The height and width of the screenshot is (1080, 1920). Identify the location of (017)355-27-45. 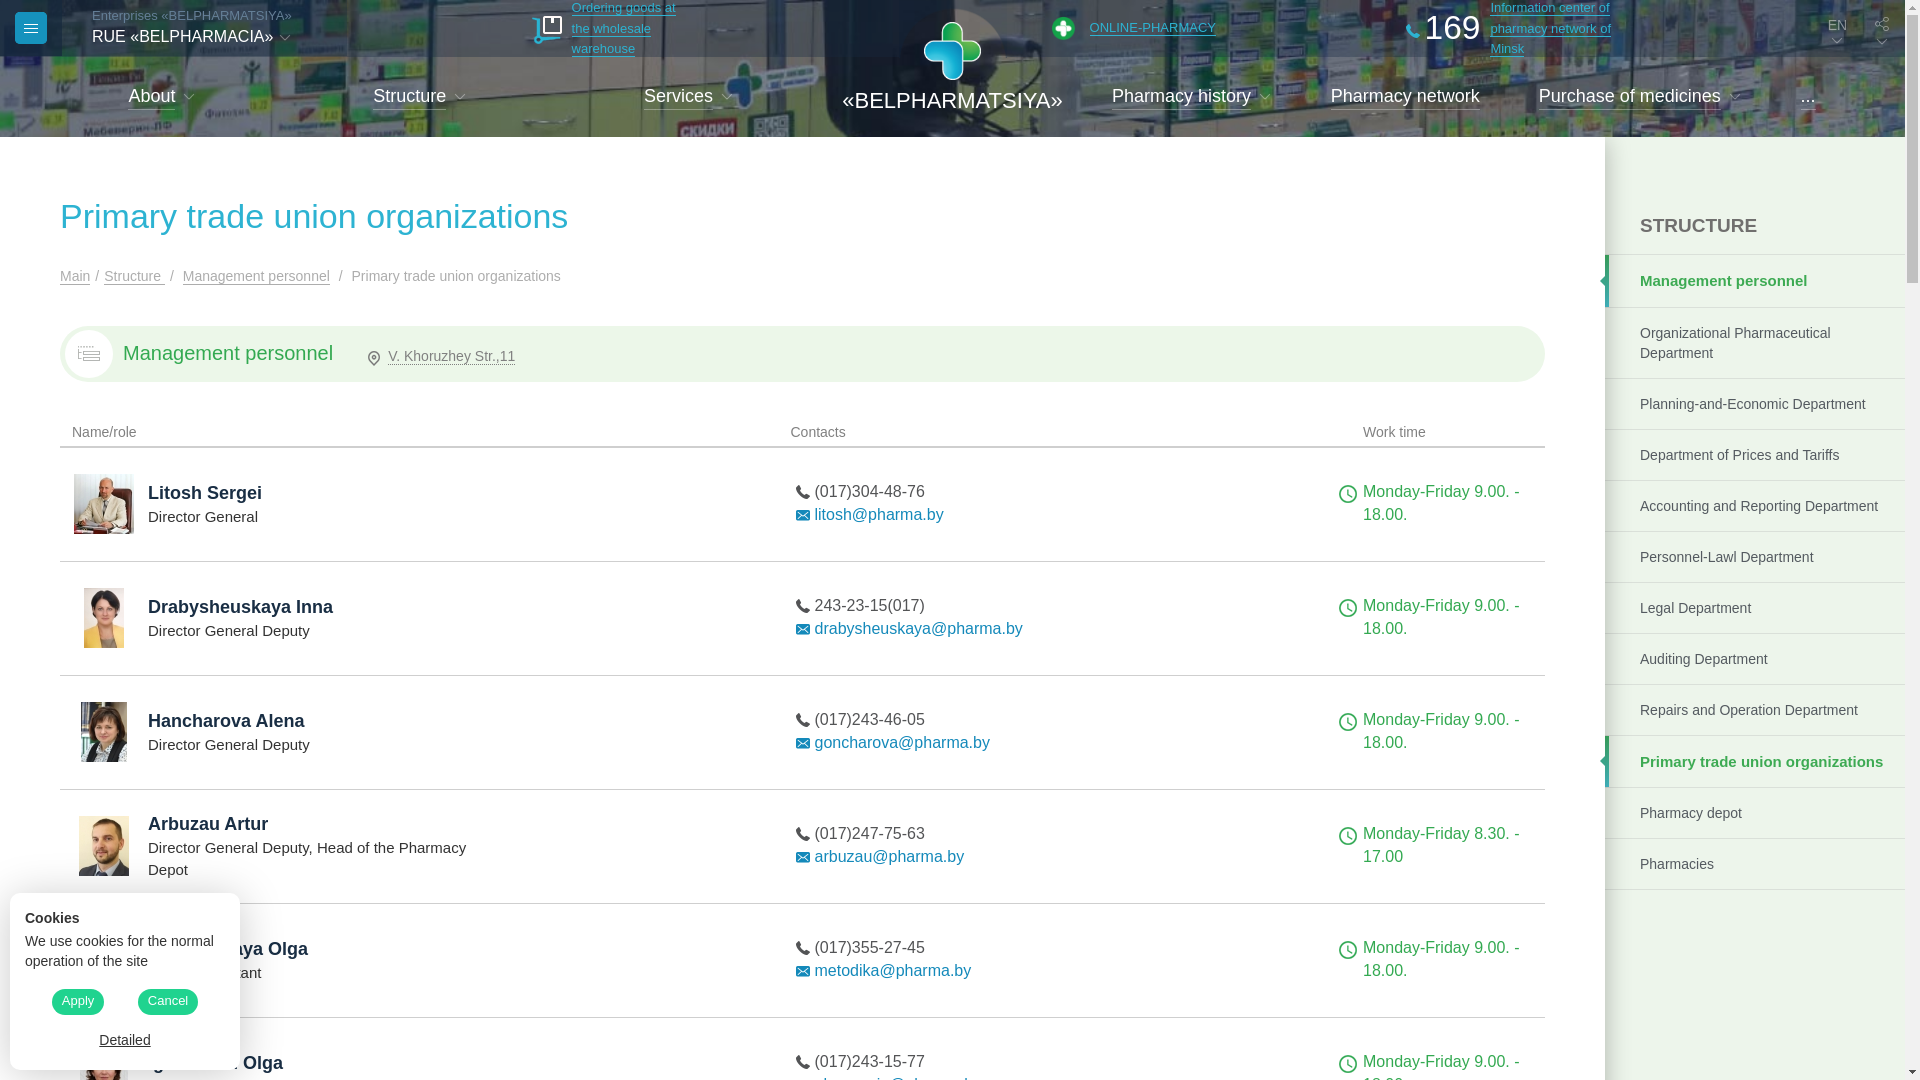
(869, 948).